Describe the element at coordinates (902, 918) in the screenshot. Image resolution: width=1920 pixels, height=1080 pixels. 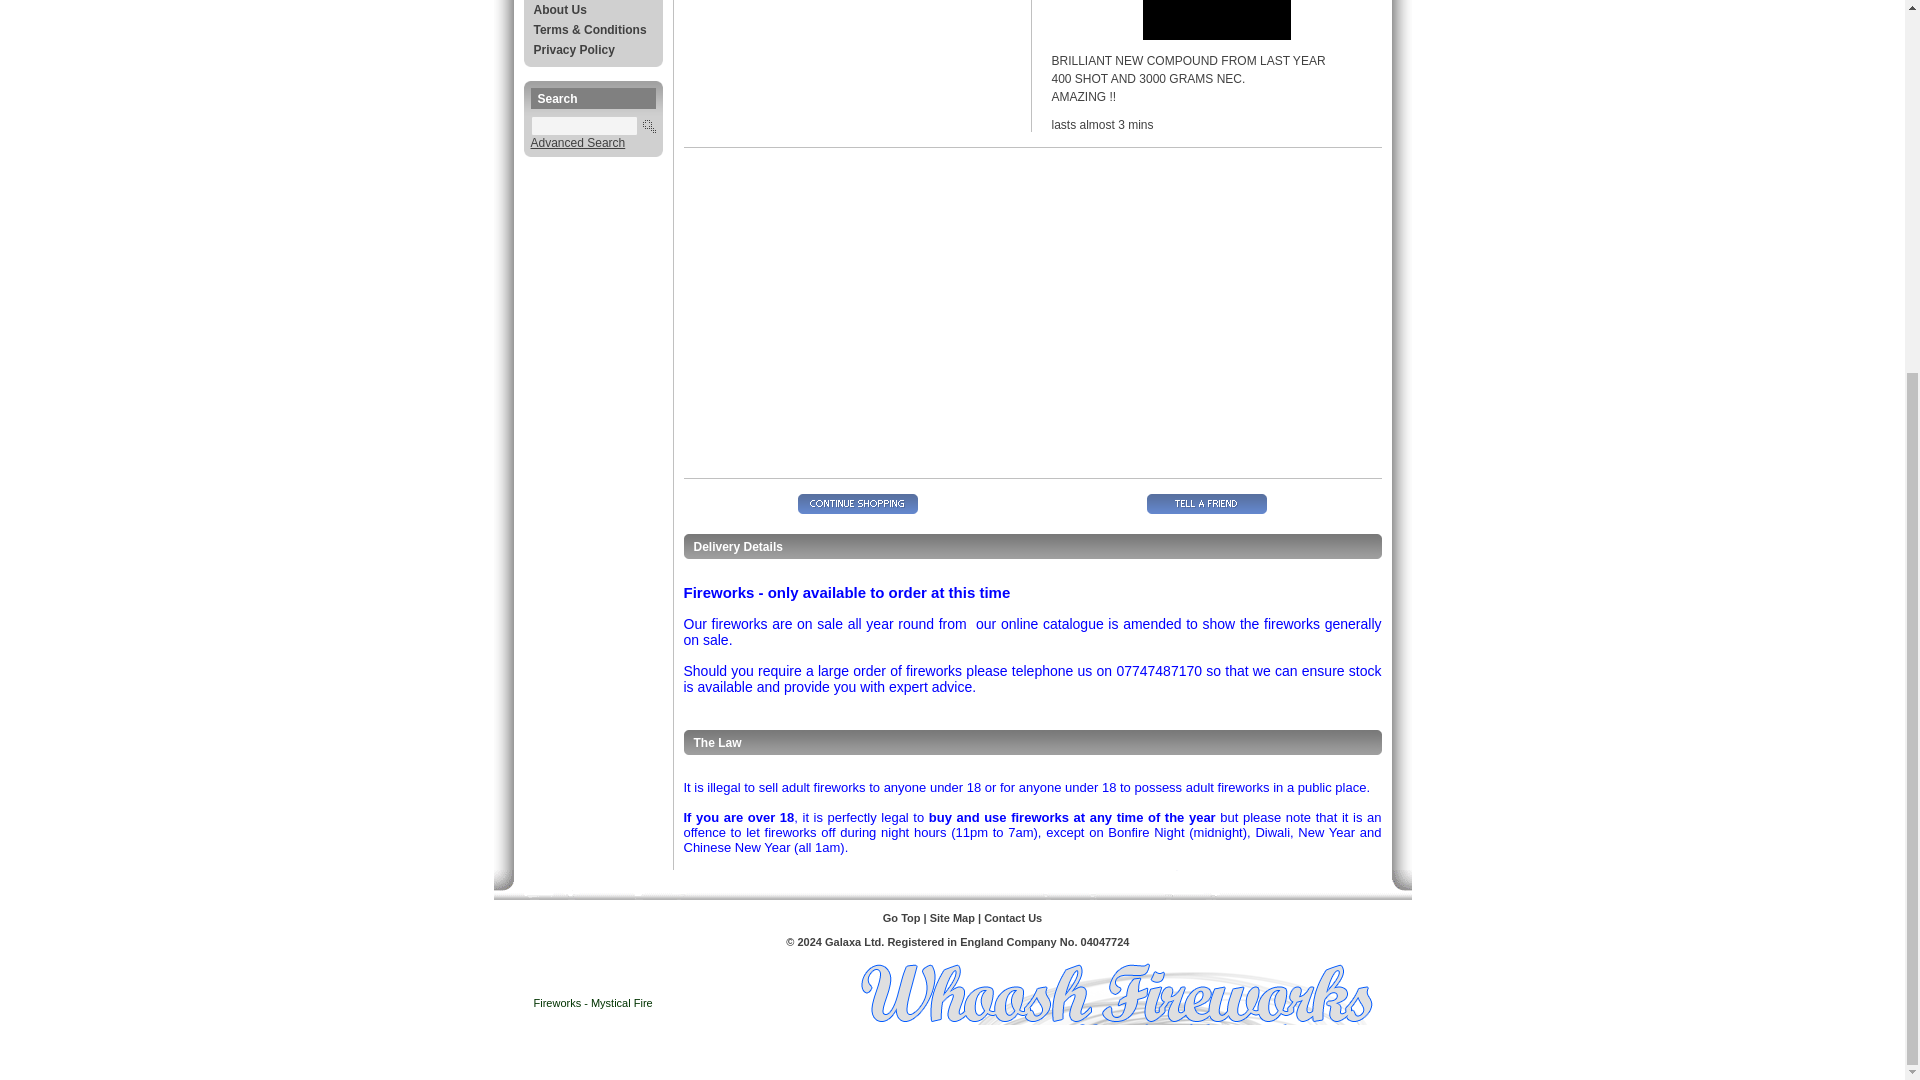
I see `Go Top` at that location.